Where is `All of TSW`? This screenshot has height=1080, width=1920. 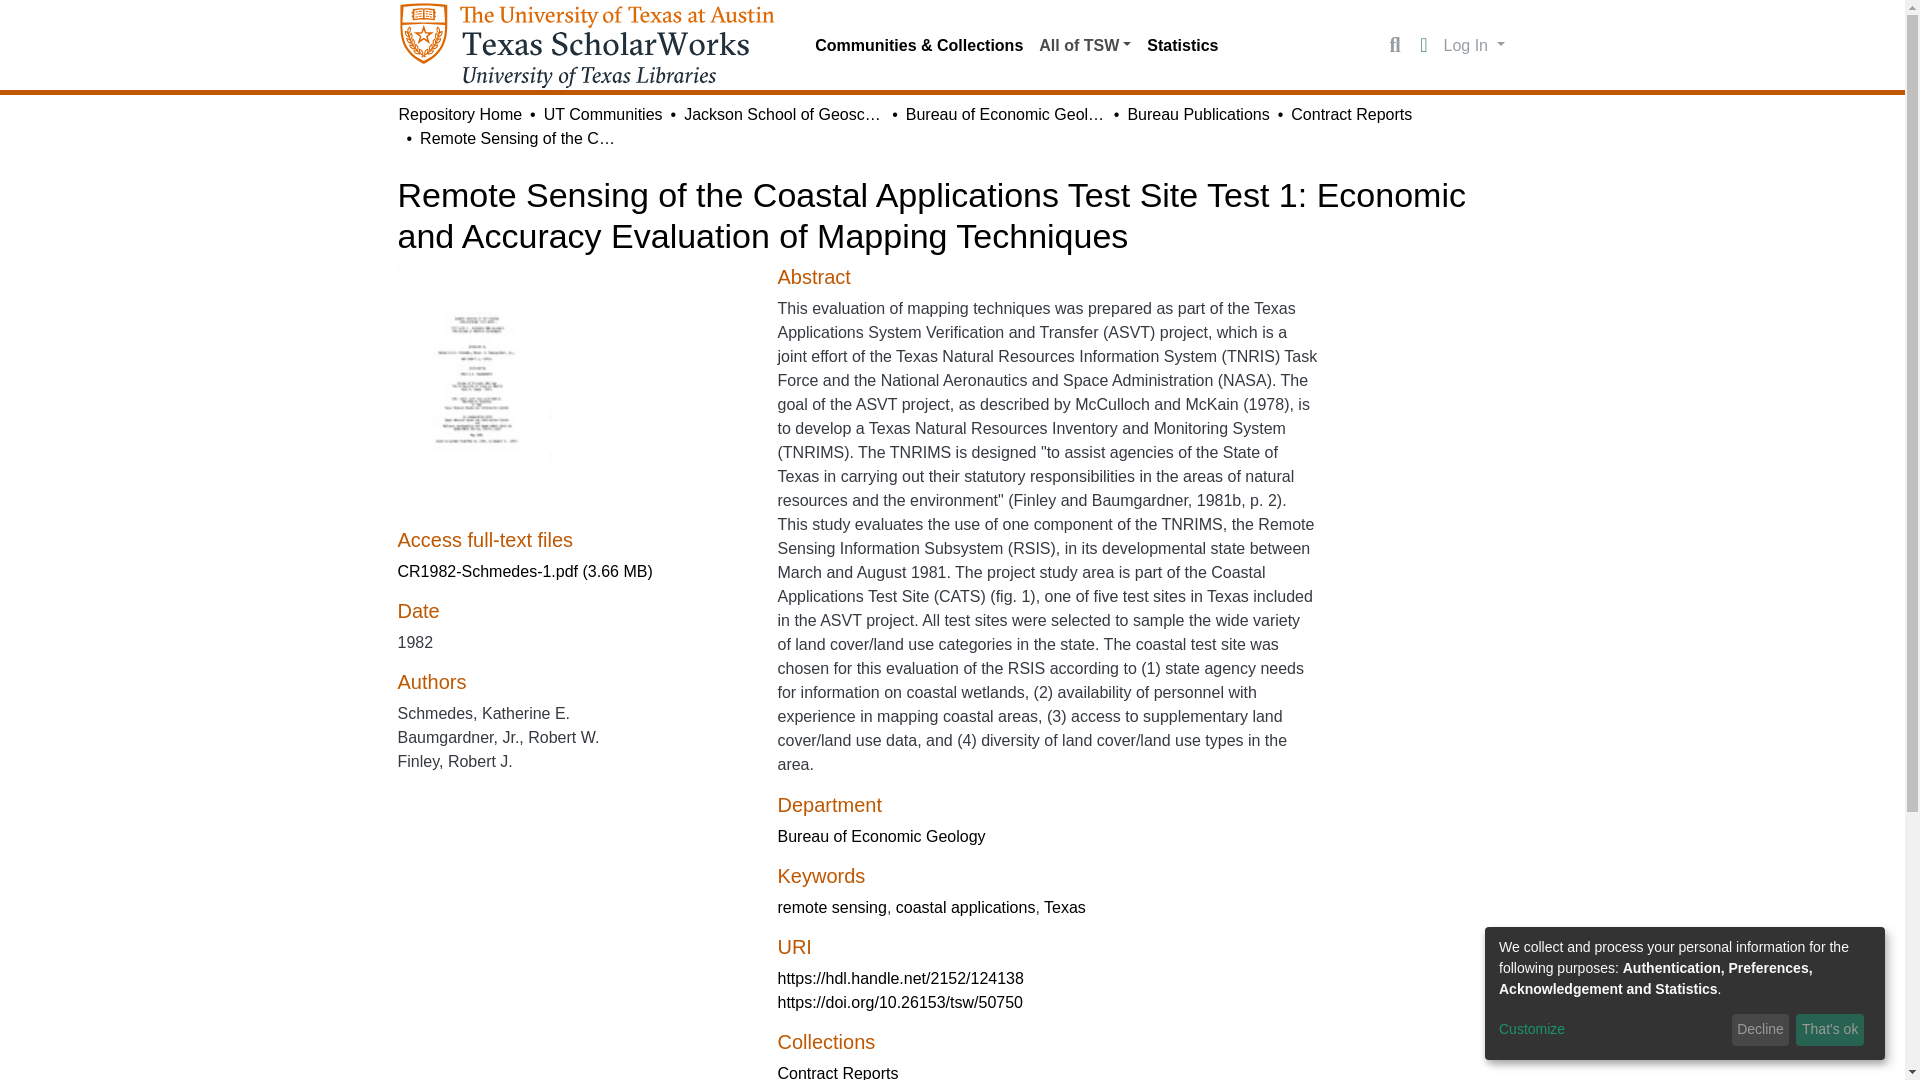
All of TSW is located at coordinates (1084, 45).